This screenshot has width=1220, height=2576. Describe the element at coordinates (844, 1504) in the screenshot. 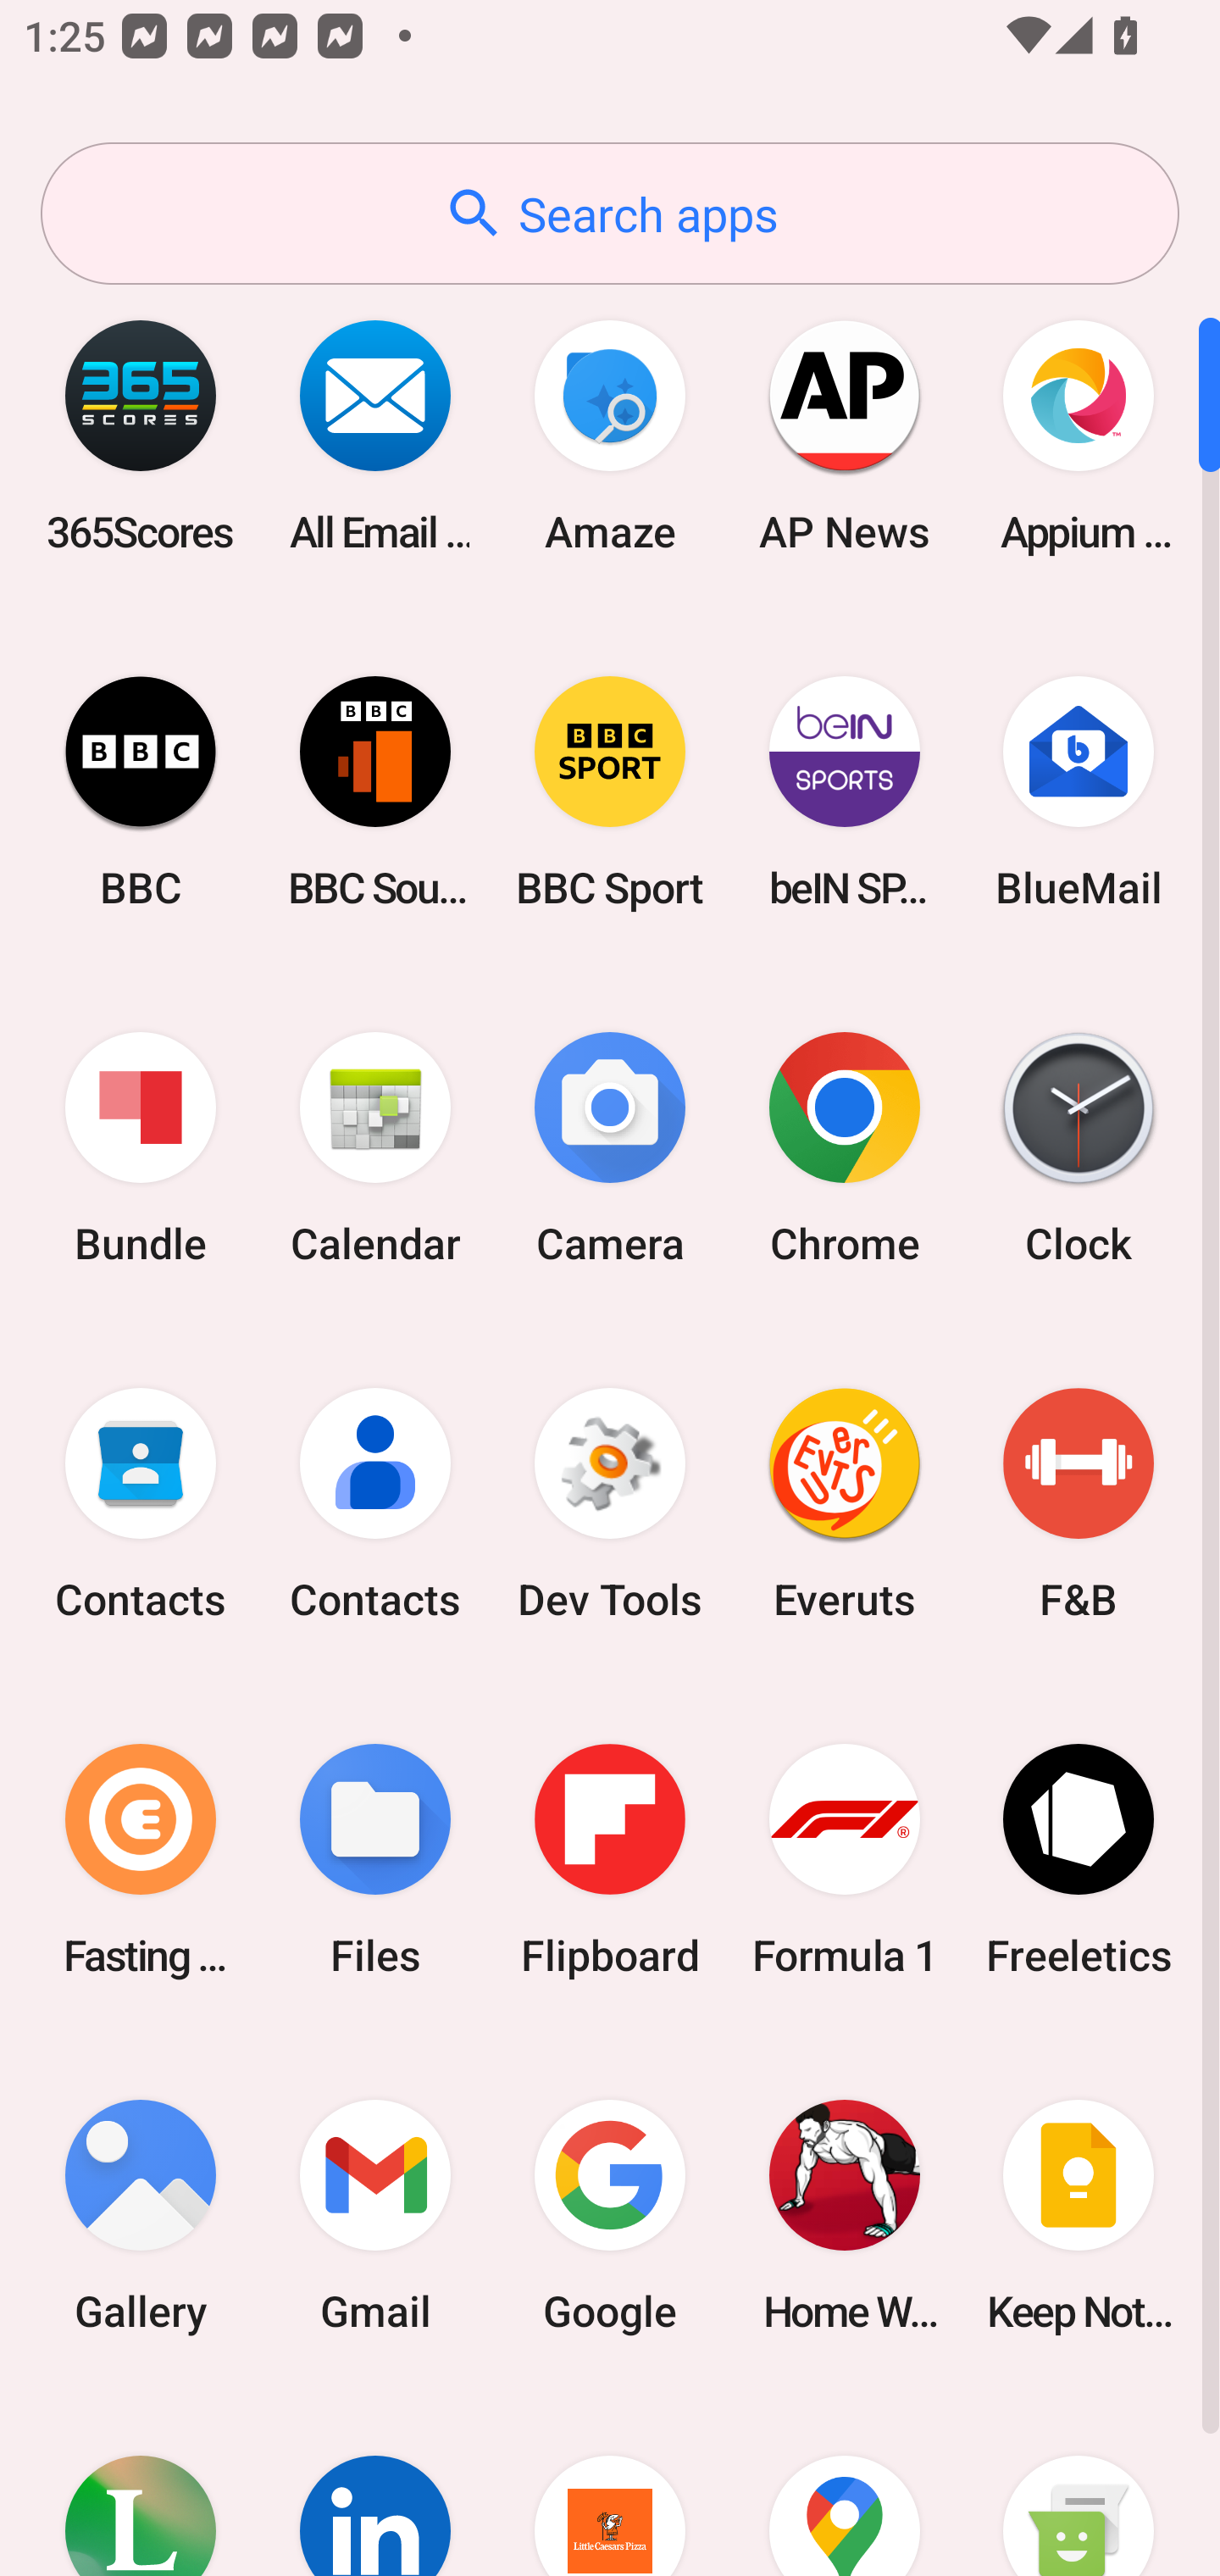

I see `Everuts` at that location.